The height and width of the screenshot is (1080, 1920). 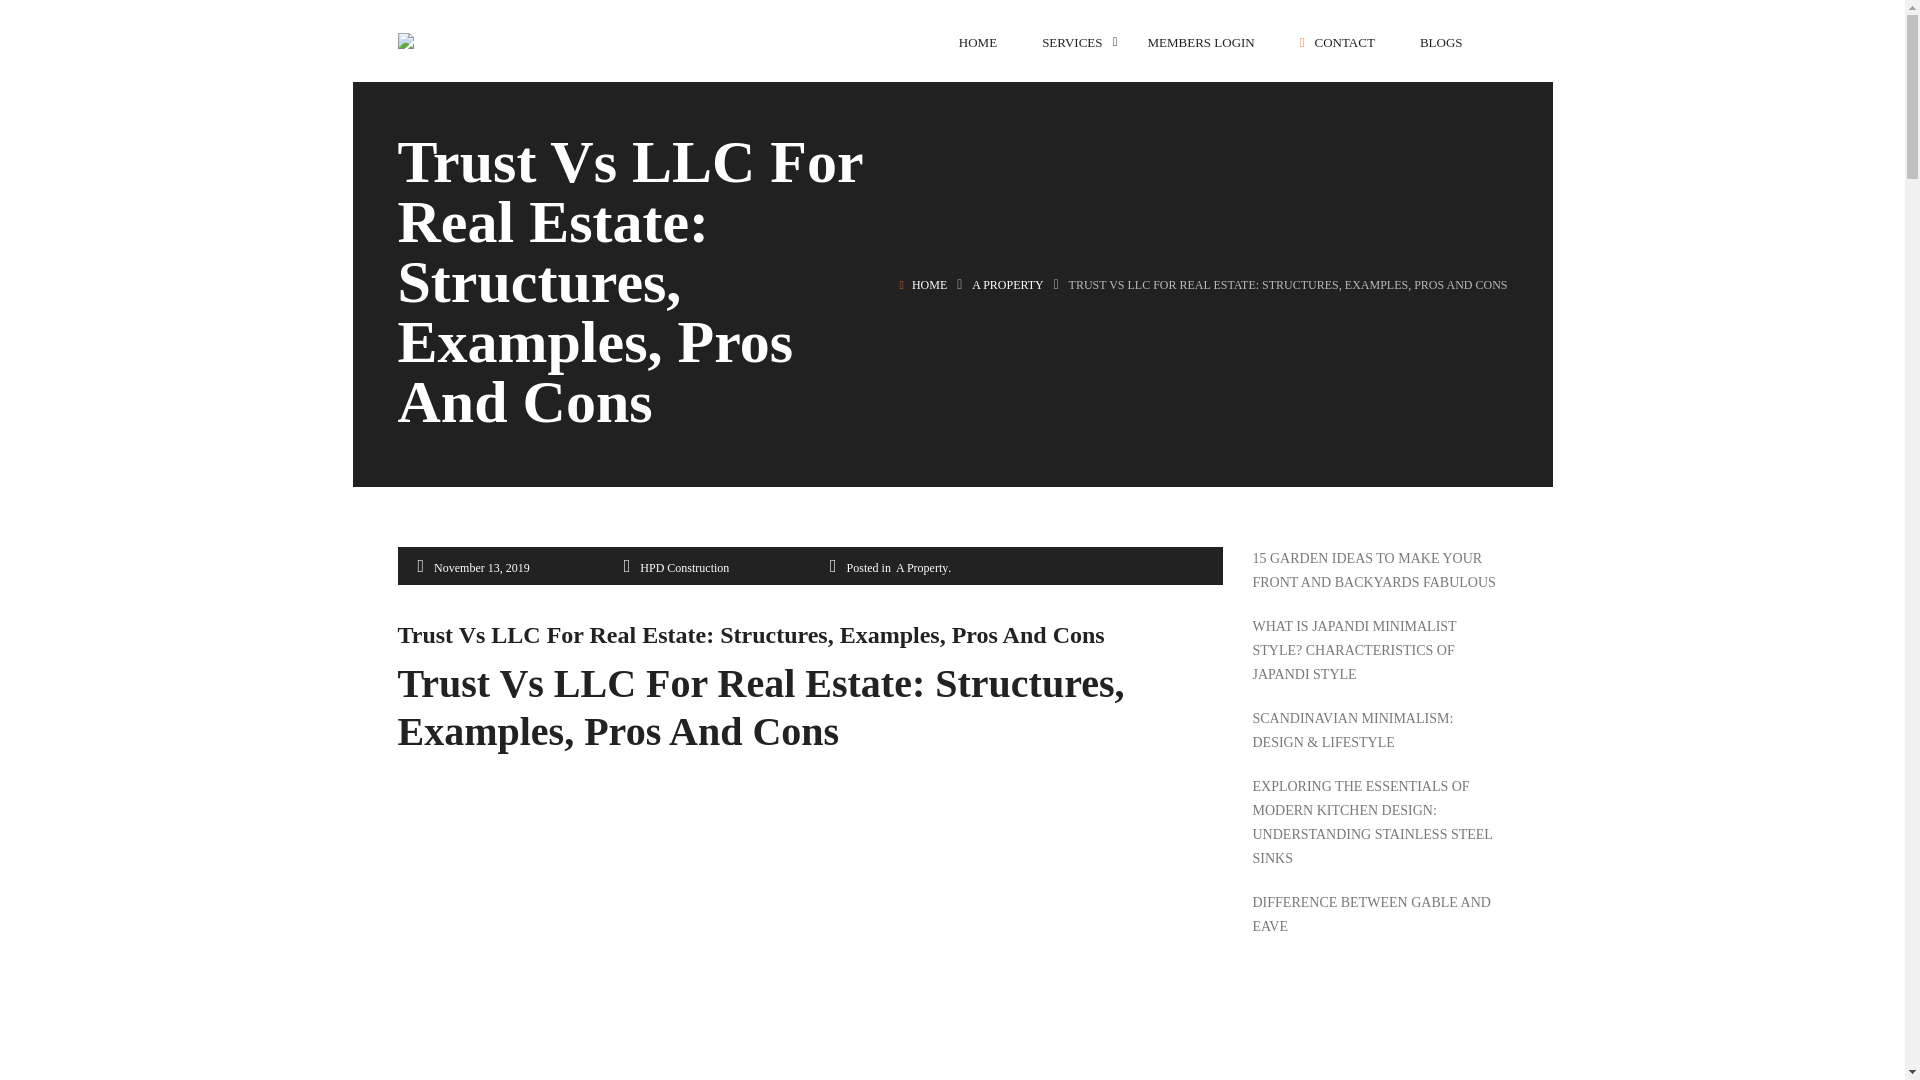 I want to click on A Property, so click(x=922, y=568).